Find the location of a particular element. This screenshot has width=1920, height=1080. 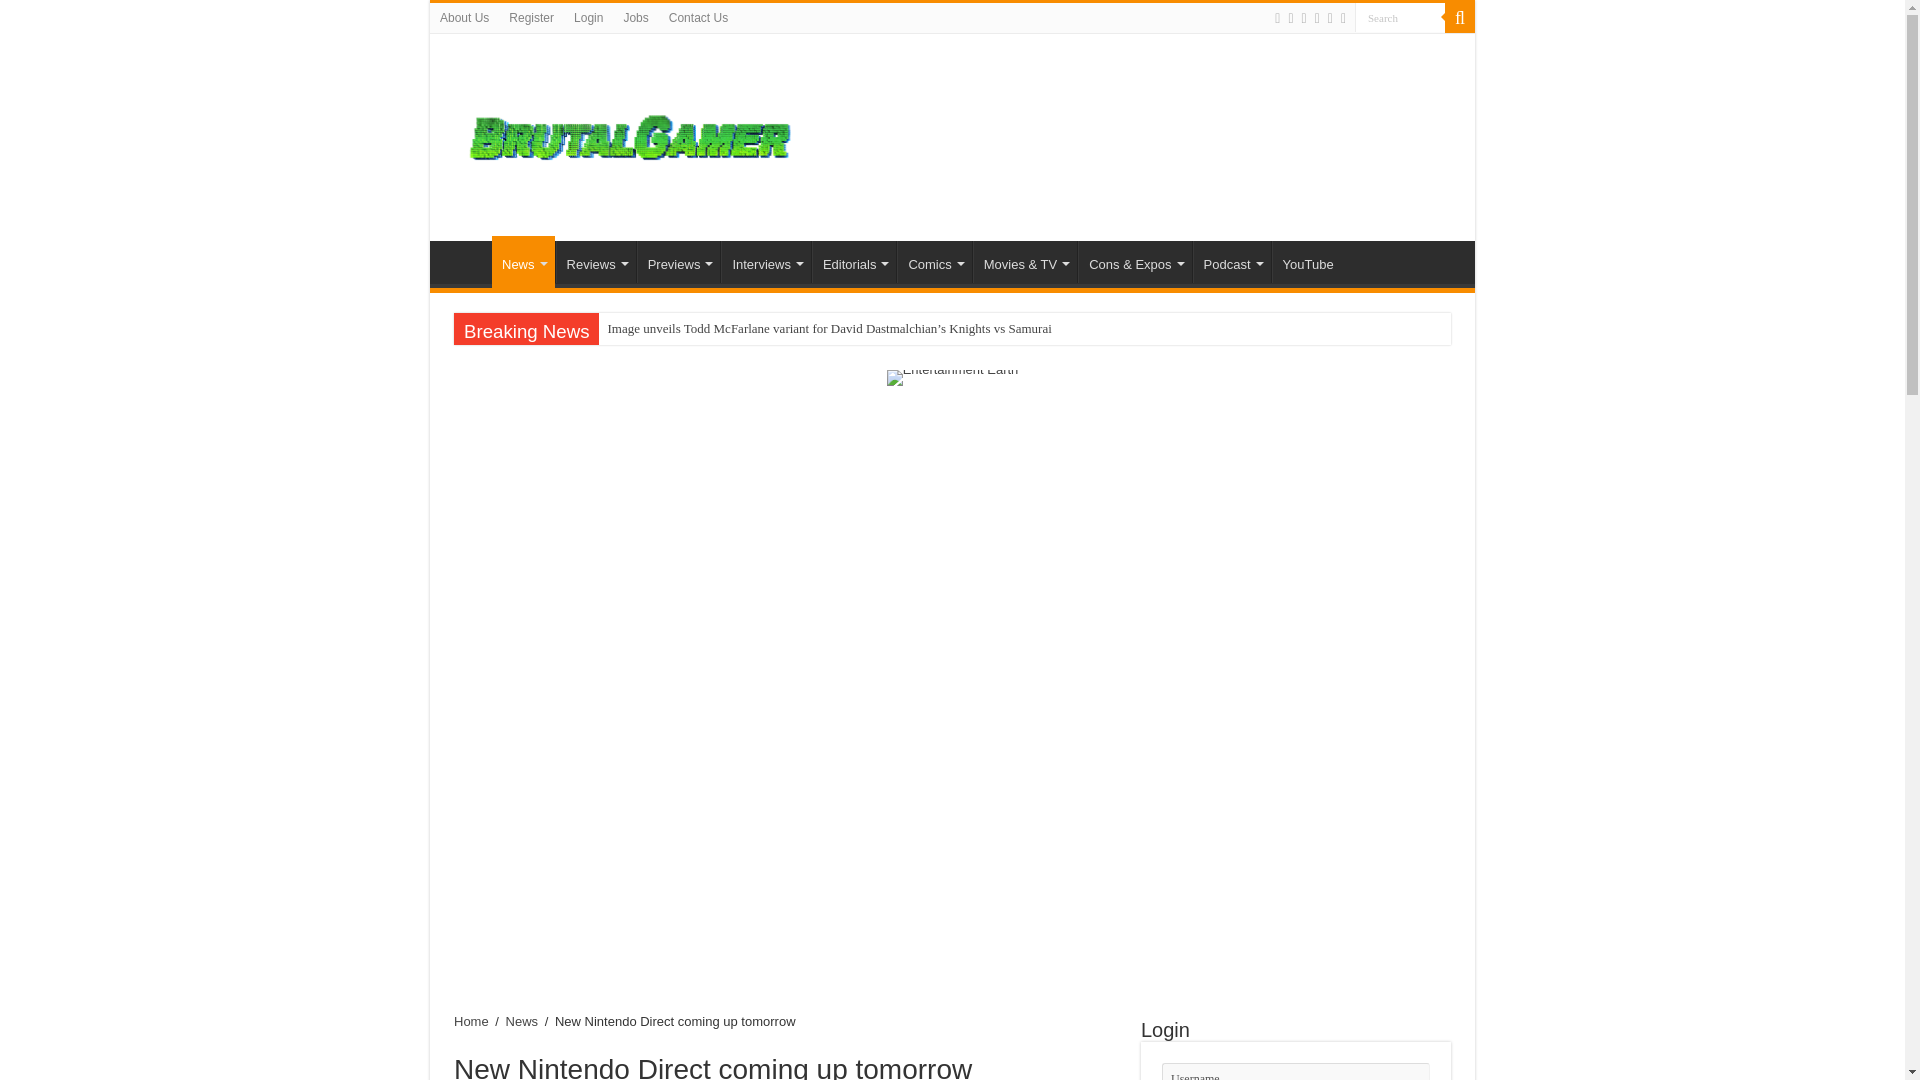

Username is located at coordinates (1296, 1071).